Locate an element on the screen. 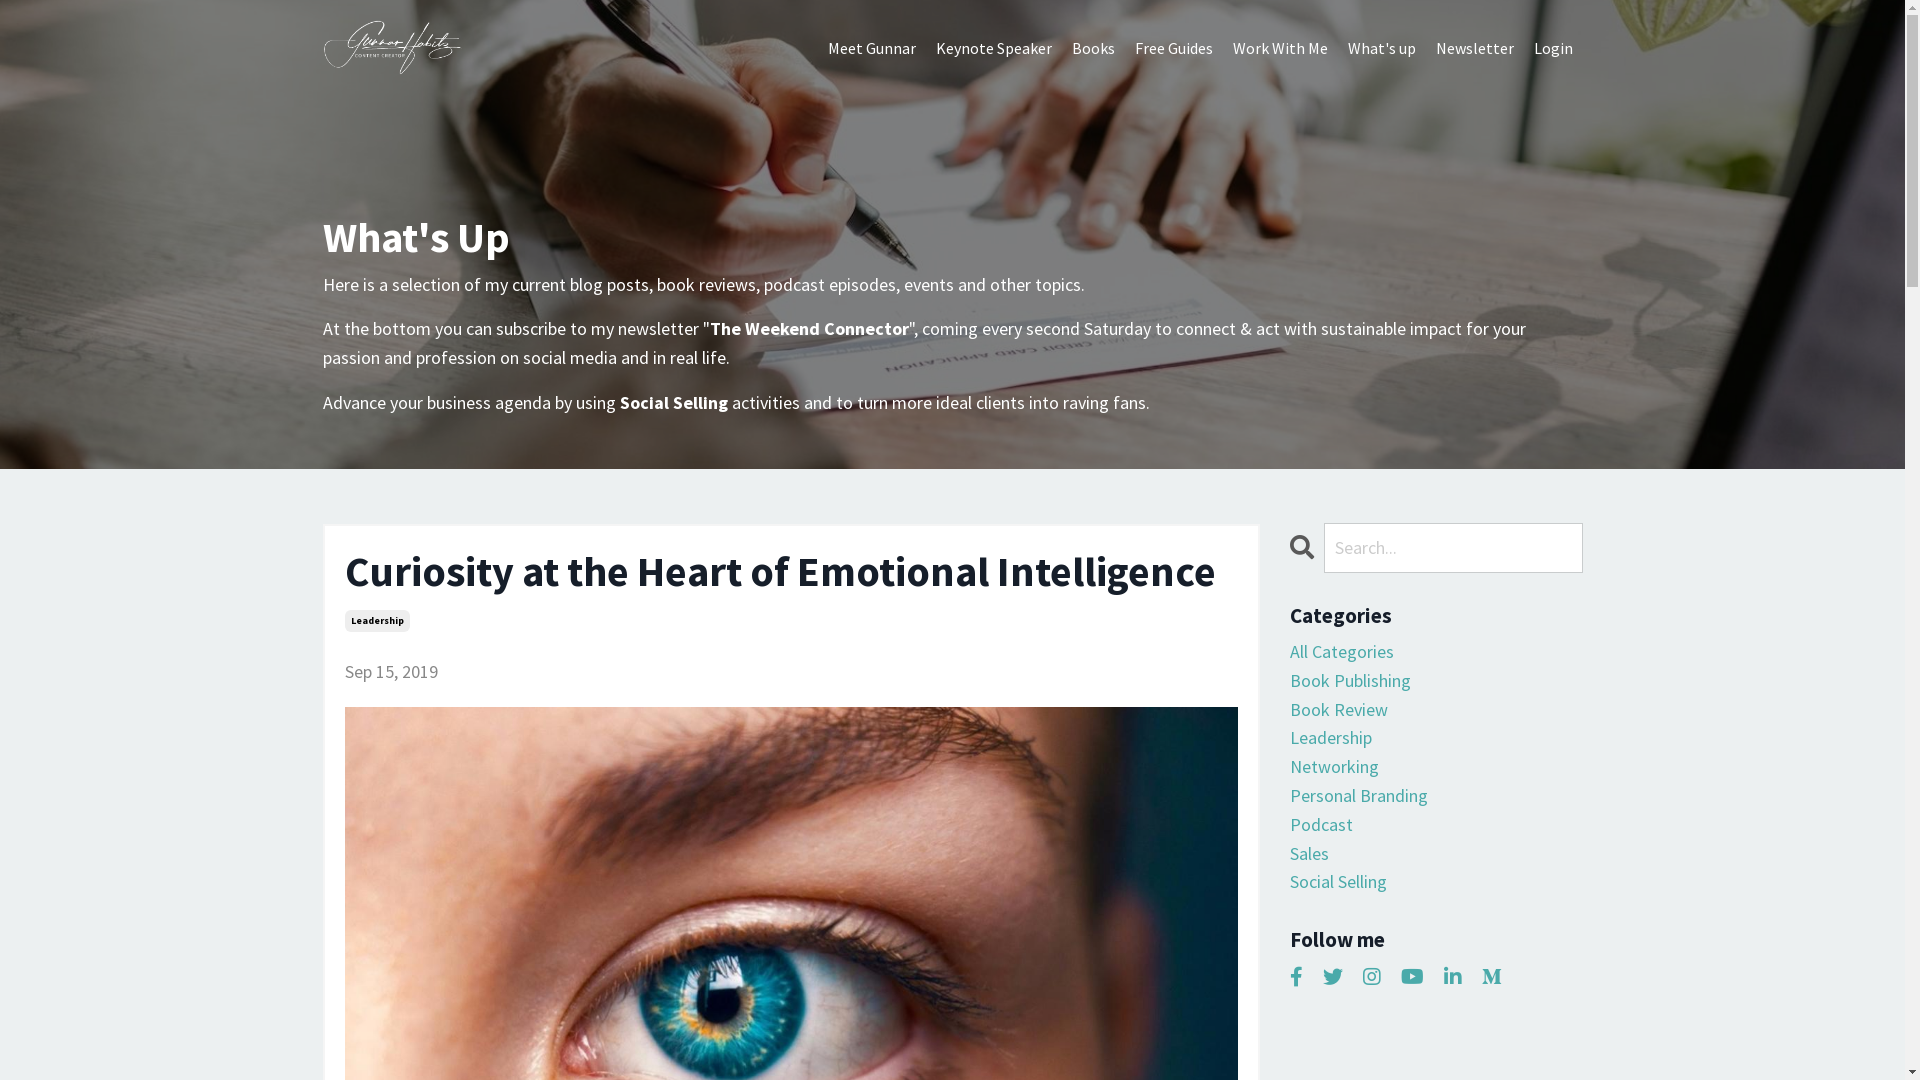 The image size is (1920, 1080). Leadership is located at coordinates (376, 621).